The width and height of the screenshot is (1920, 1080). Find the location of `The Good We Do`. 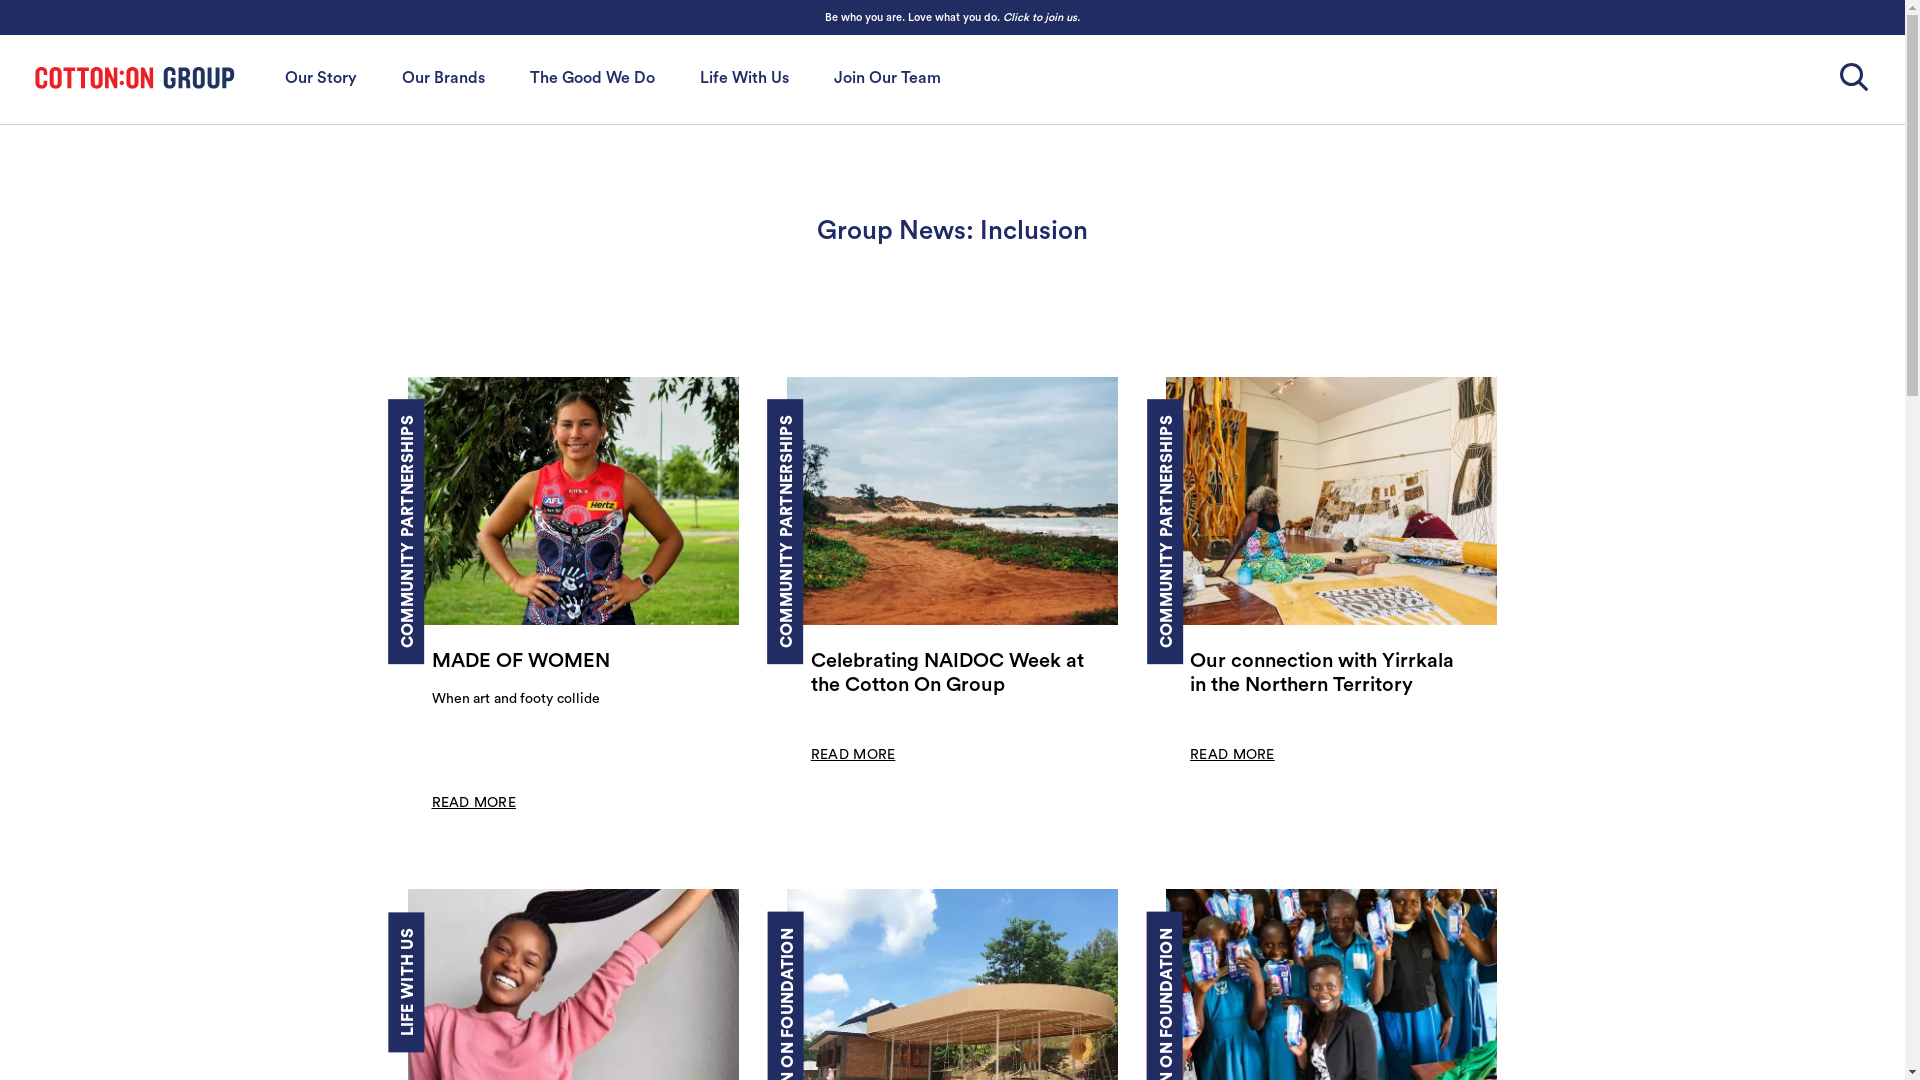

The Good We Do is located at coordinates (592, 78).